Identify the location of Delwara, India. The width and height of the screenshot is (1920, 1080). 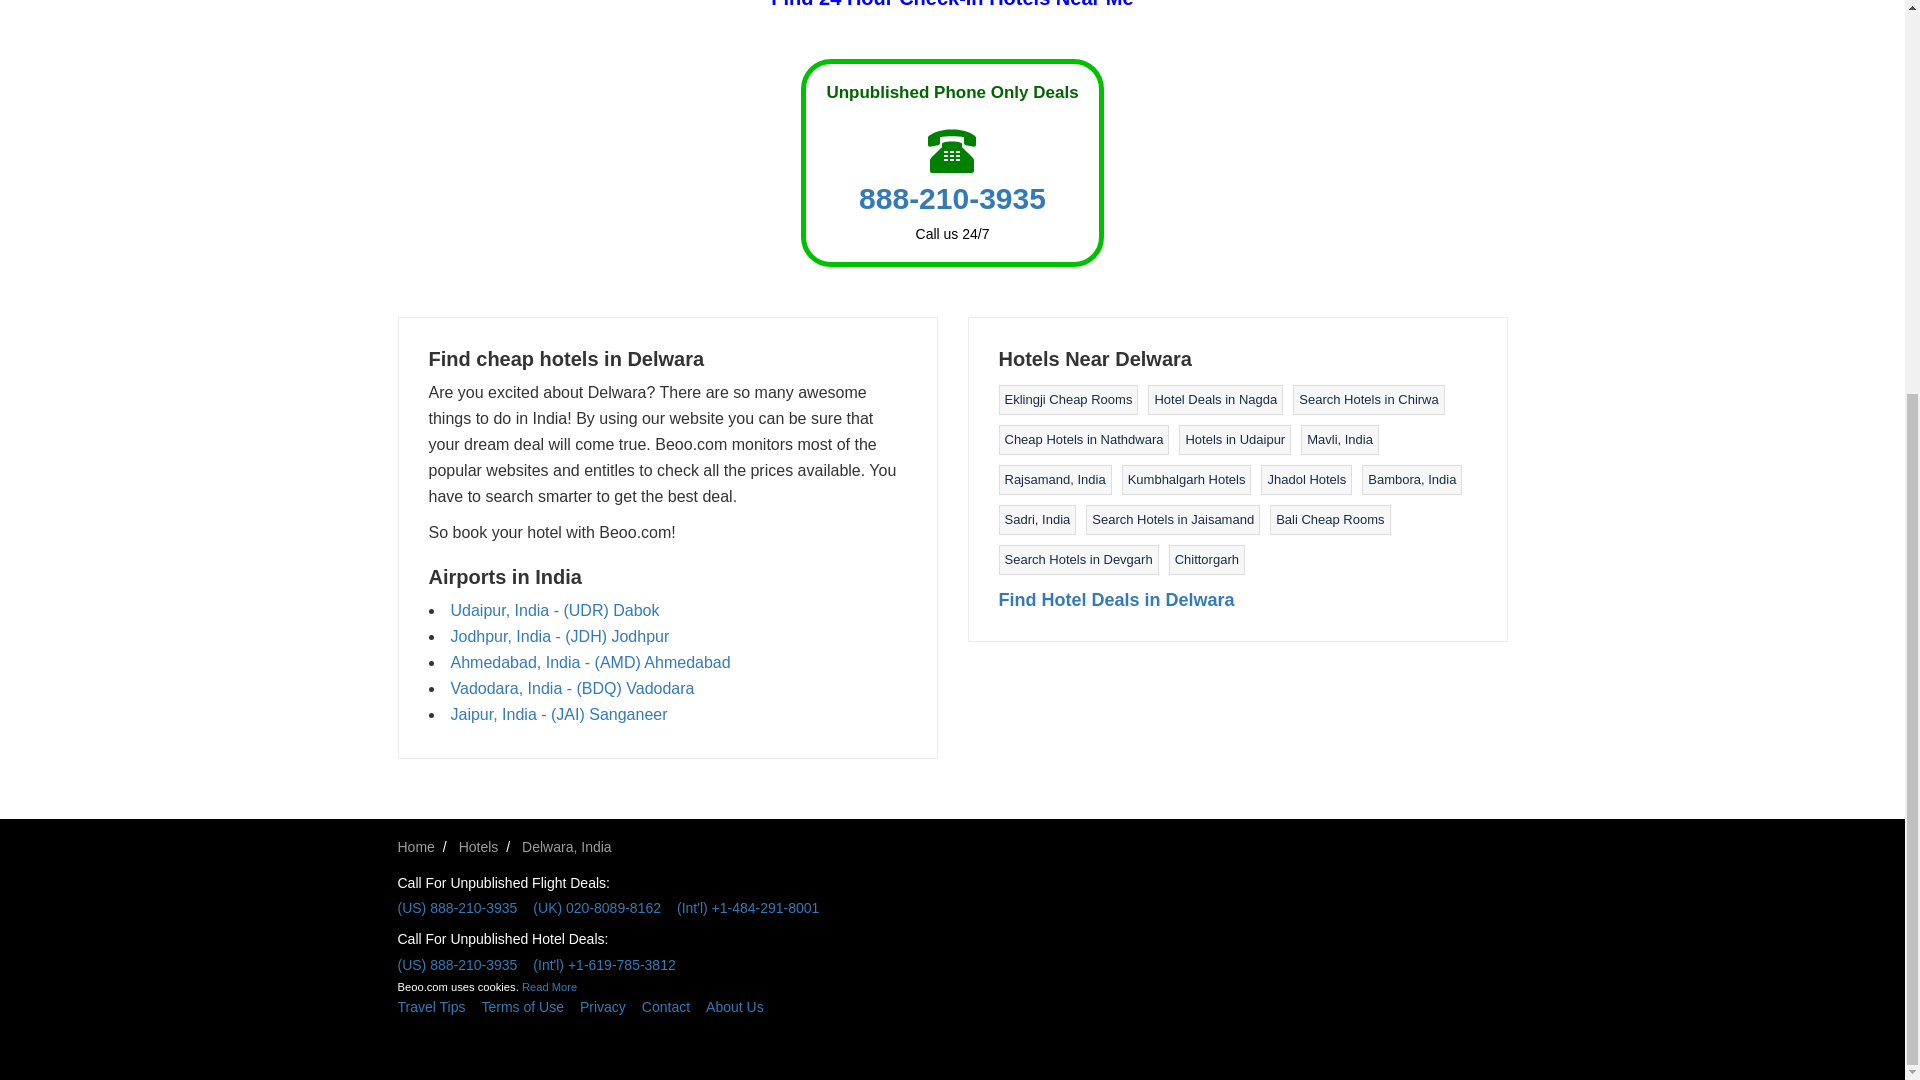
(567, 847).